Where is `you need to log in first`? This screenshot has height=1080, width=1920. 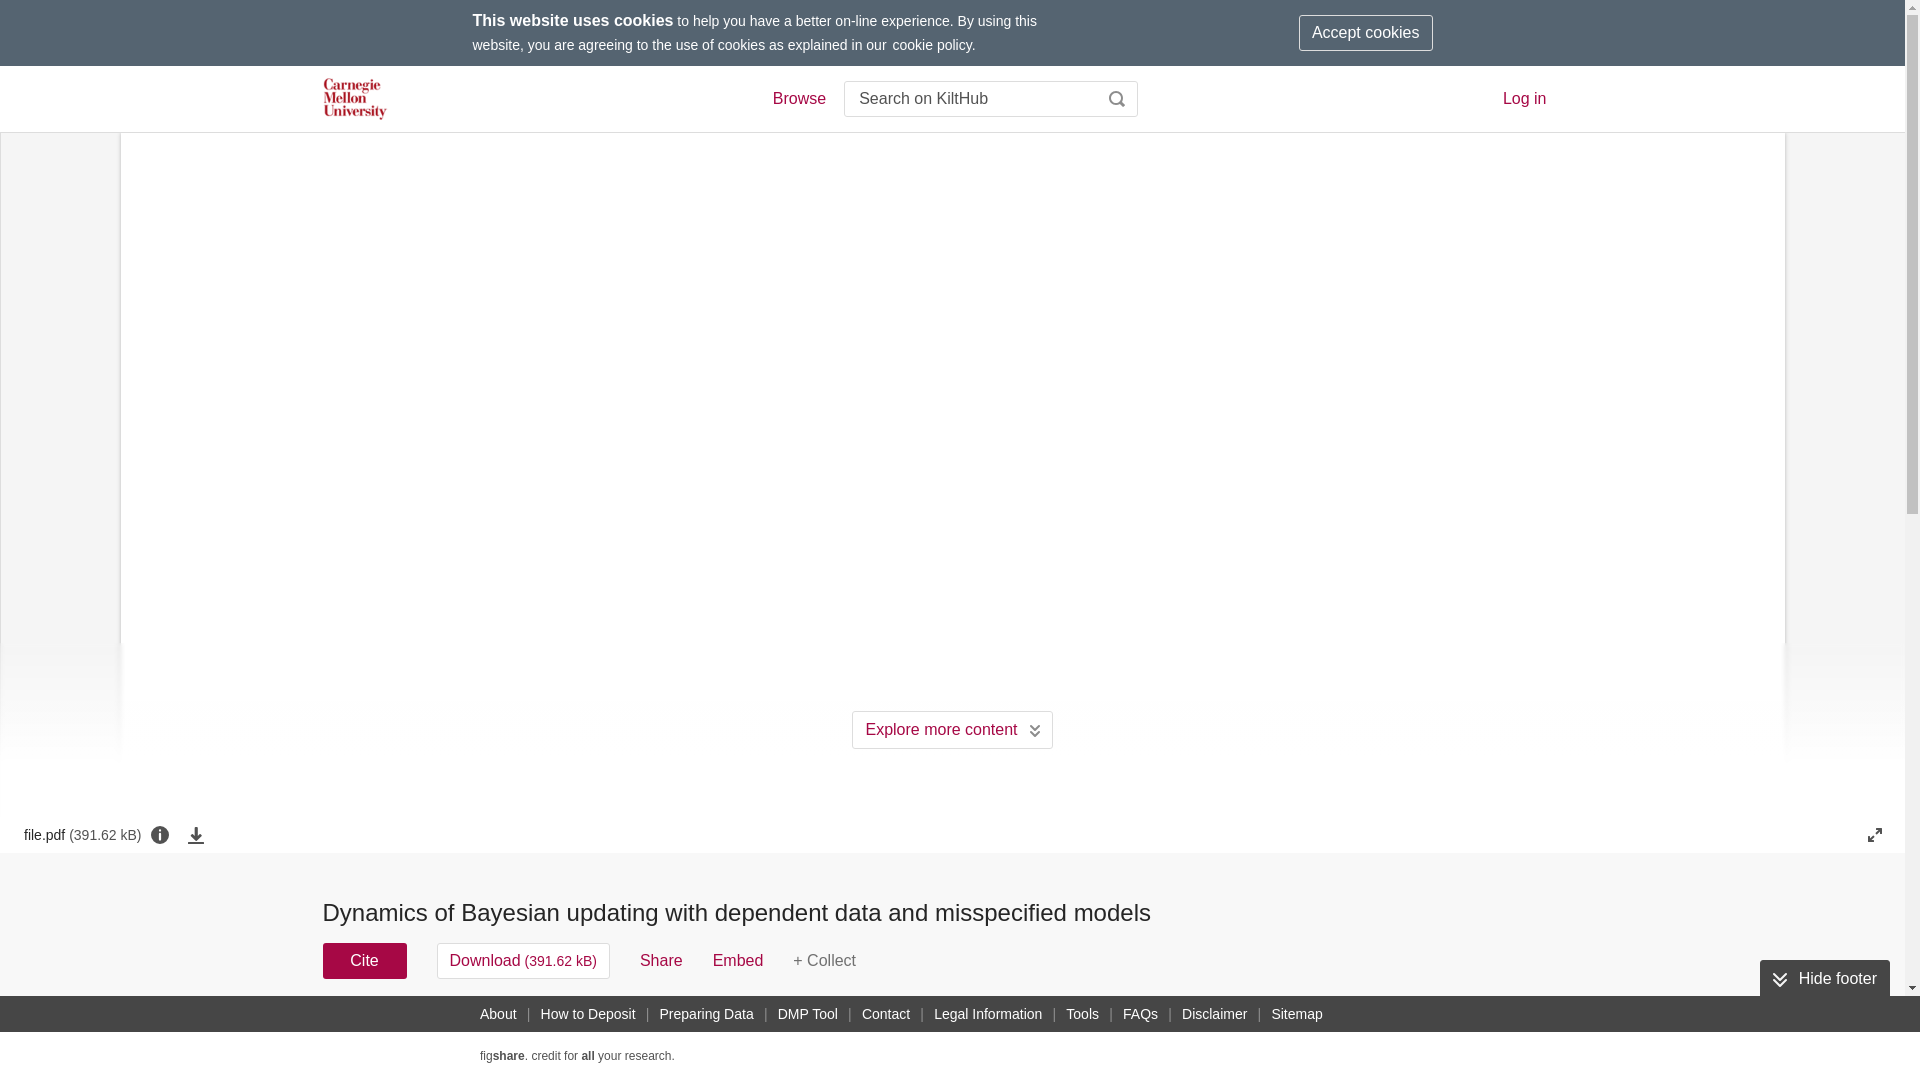
you need to log in first is located at coordinates (824, 960).